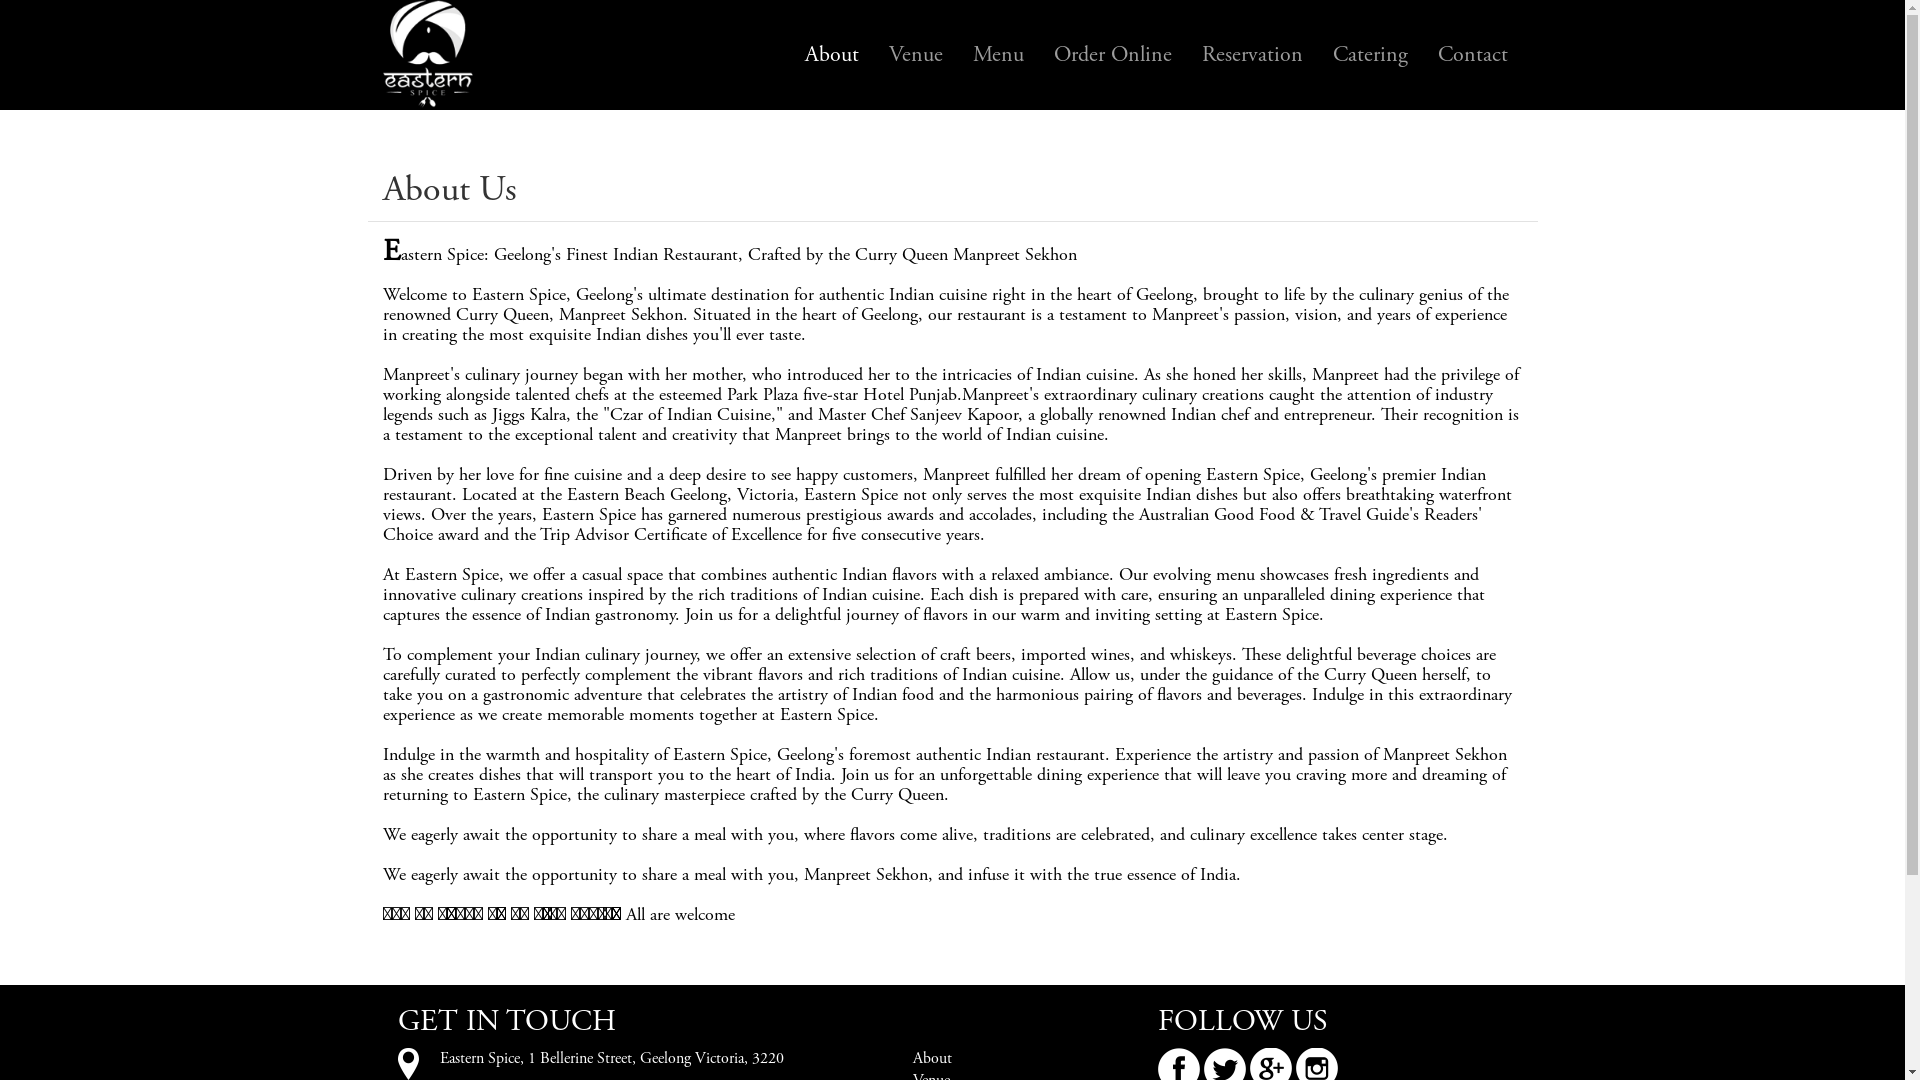 The width and height of the screenshot is (1920, 1080). Describe the element at coordinates (1112, 55) in the screenshot. I see `Order Online` at that location.